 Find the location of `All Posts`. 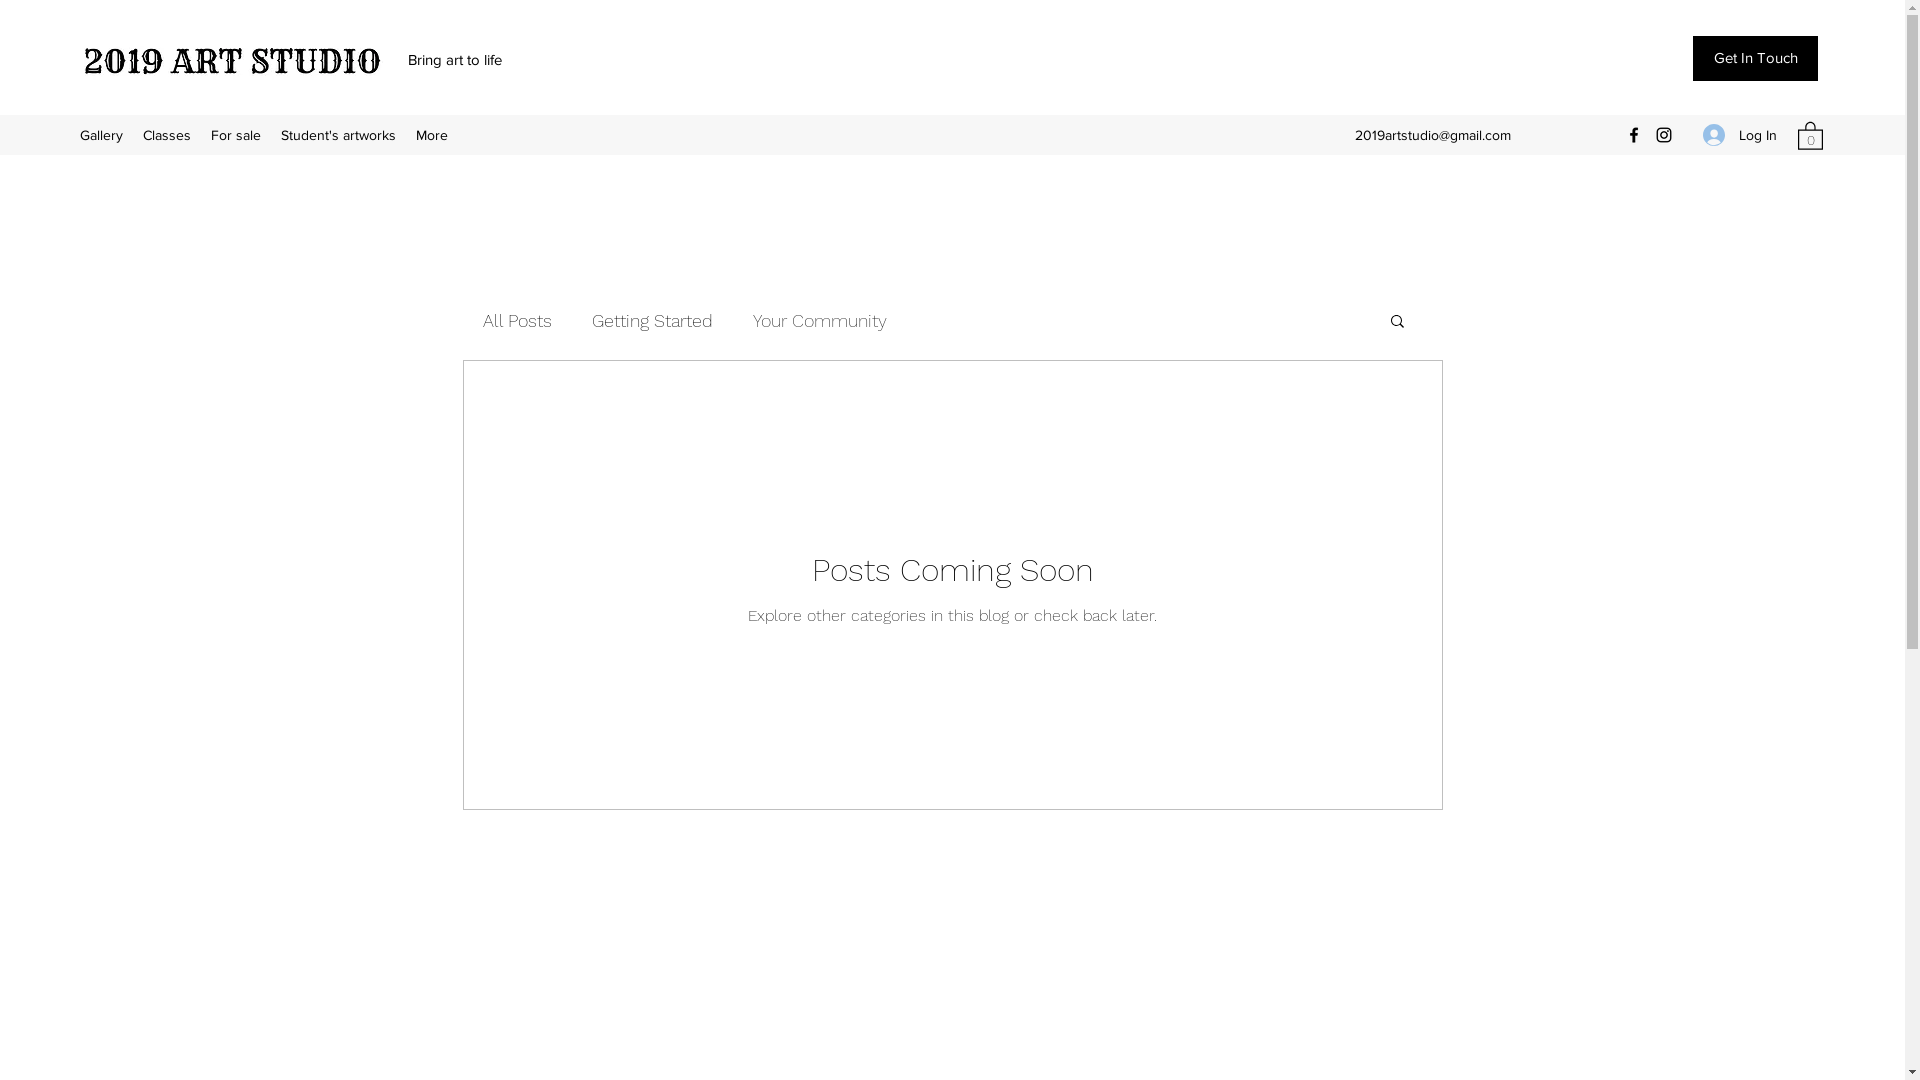

All Posts is located at coordinates (516, 320).